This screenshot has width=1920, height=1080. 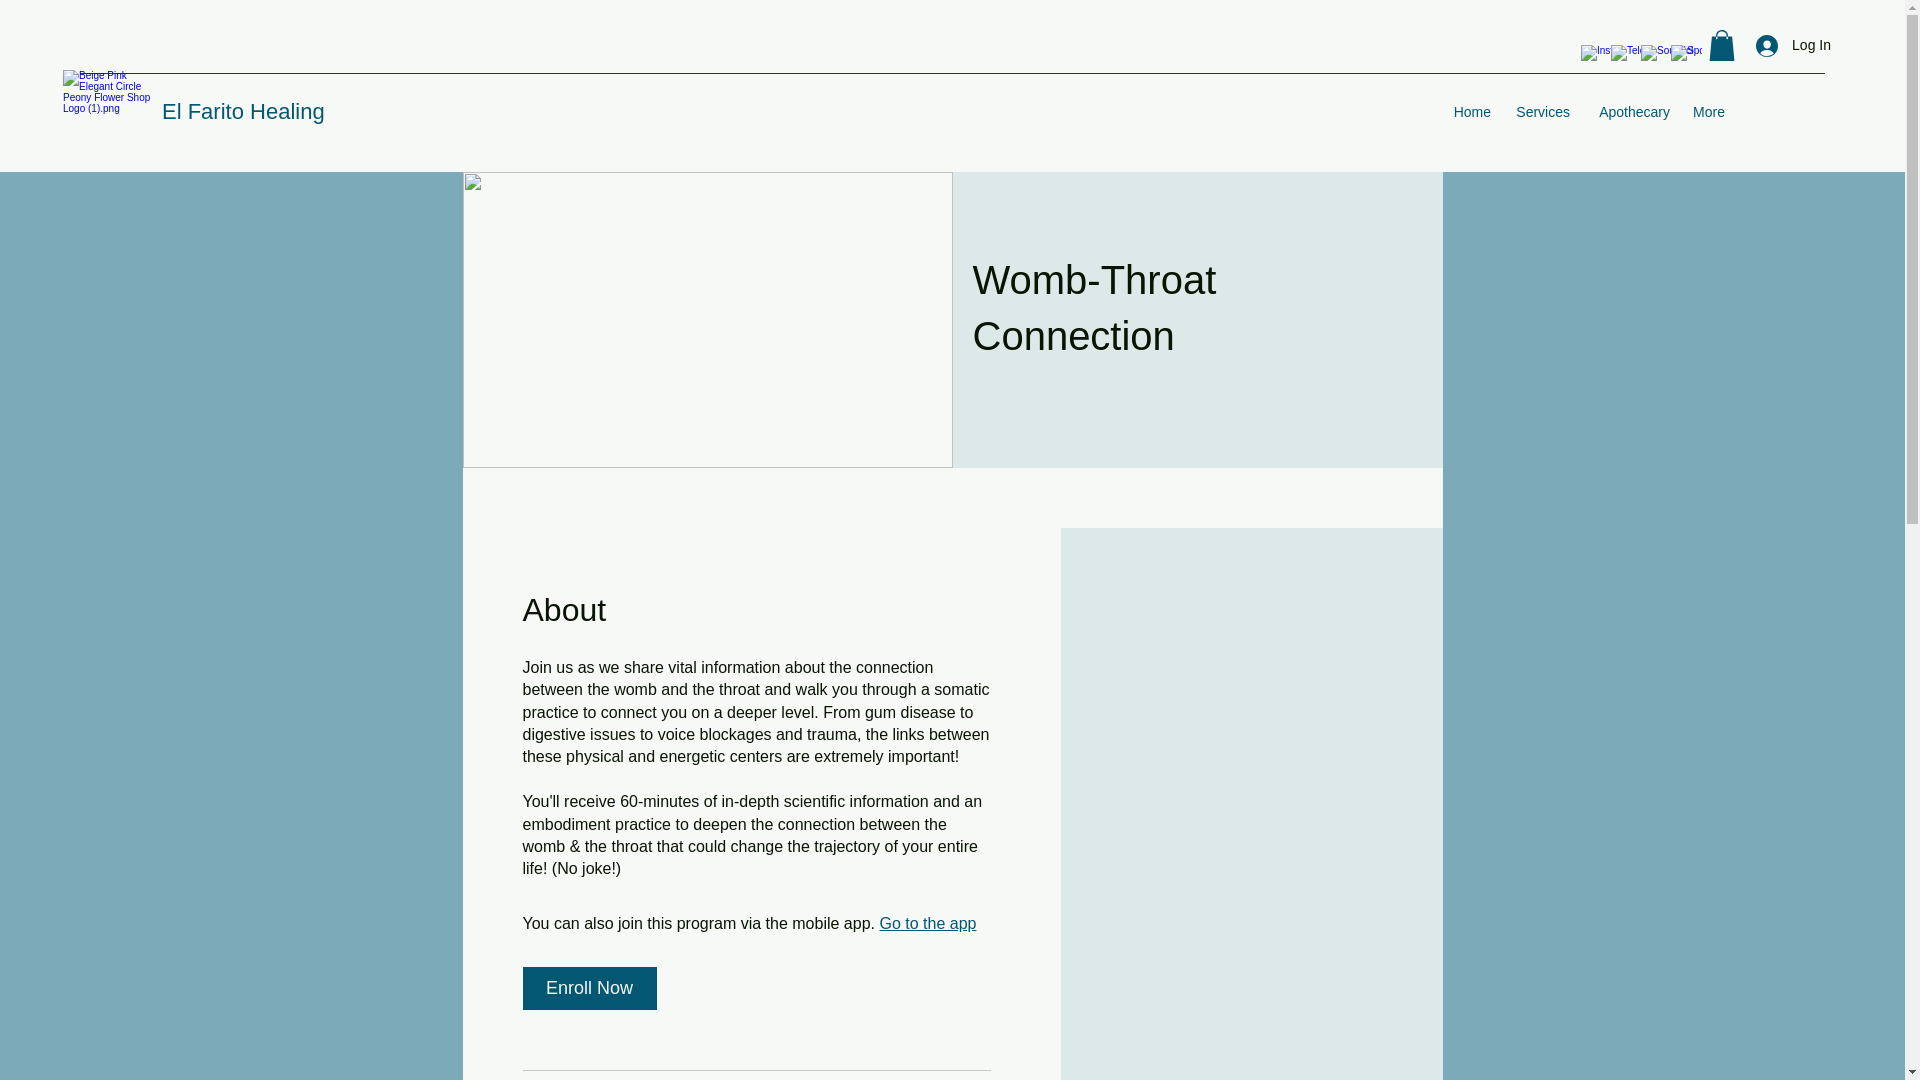 I want to click on Go to the app, so click(x=927, y=923).